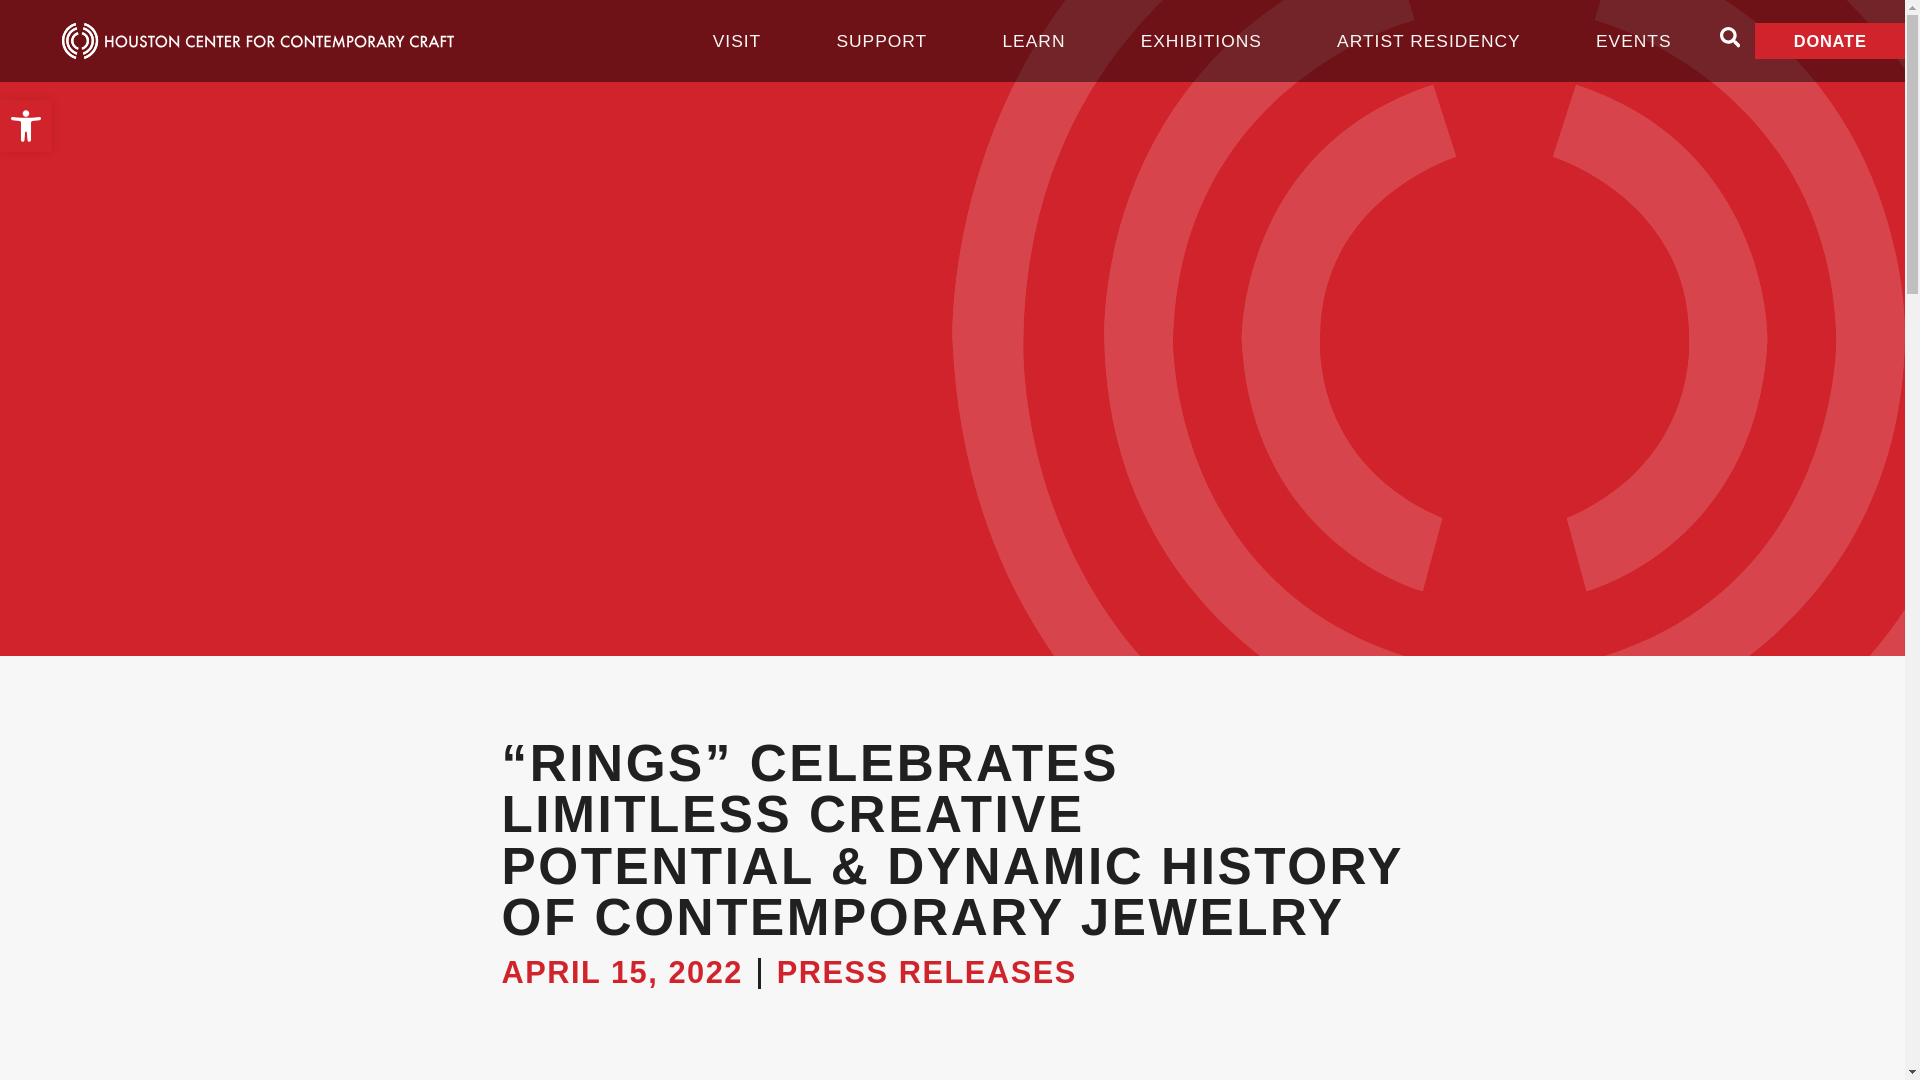  I want to click on EXHIBITIONS, so click(1038, 40).